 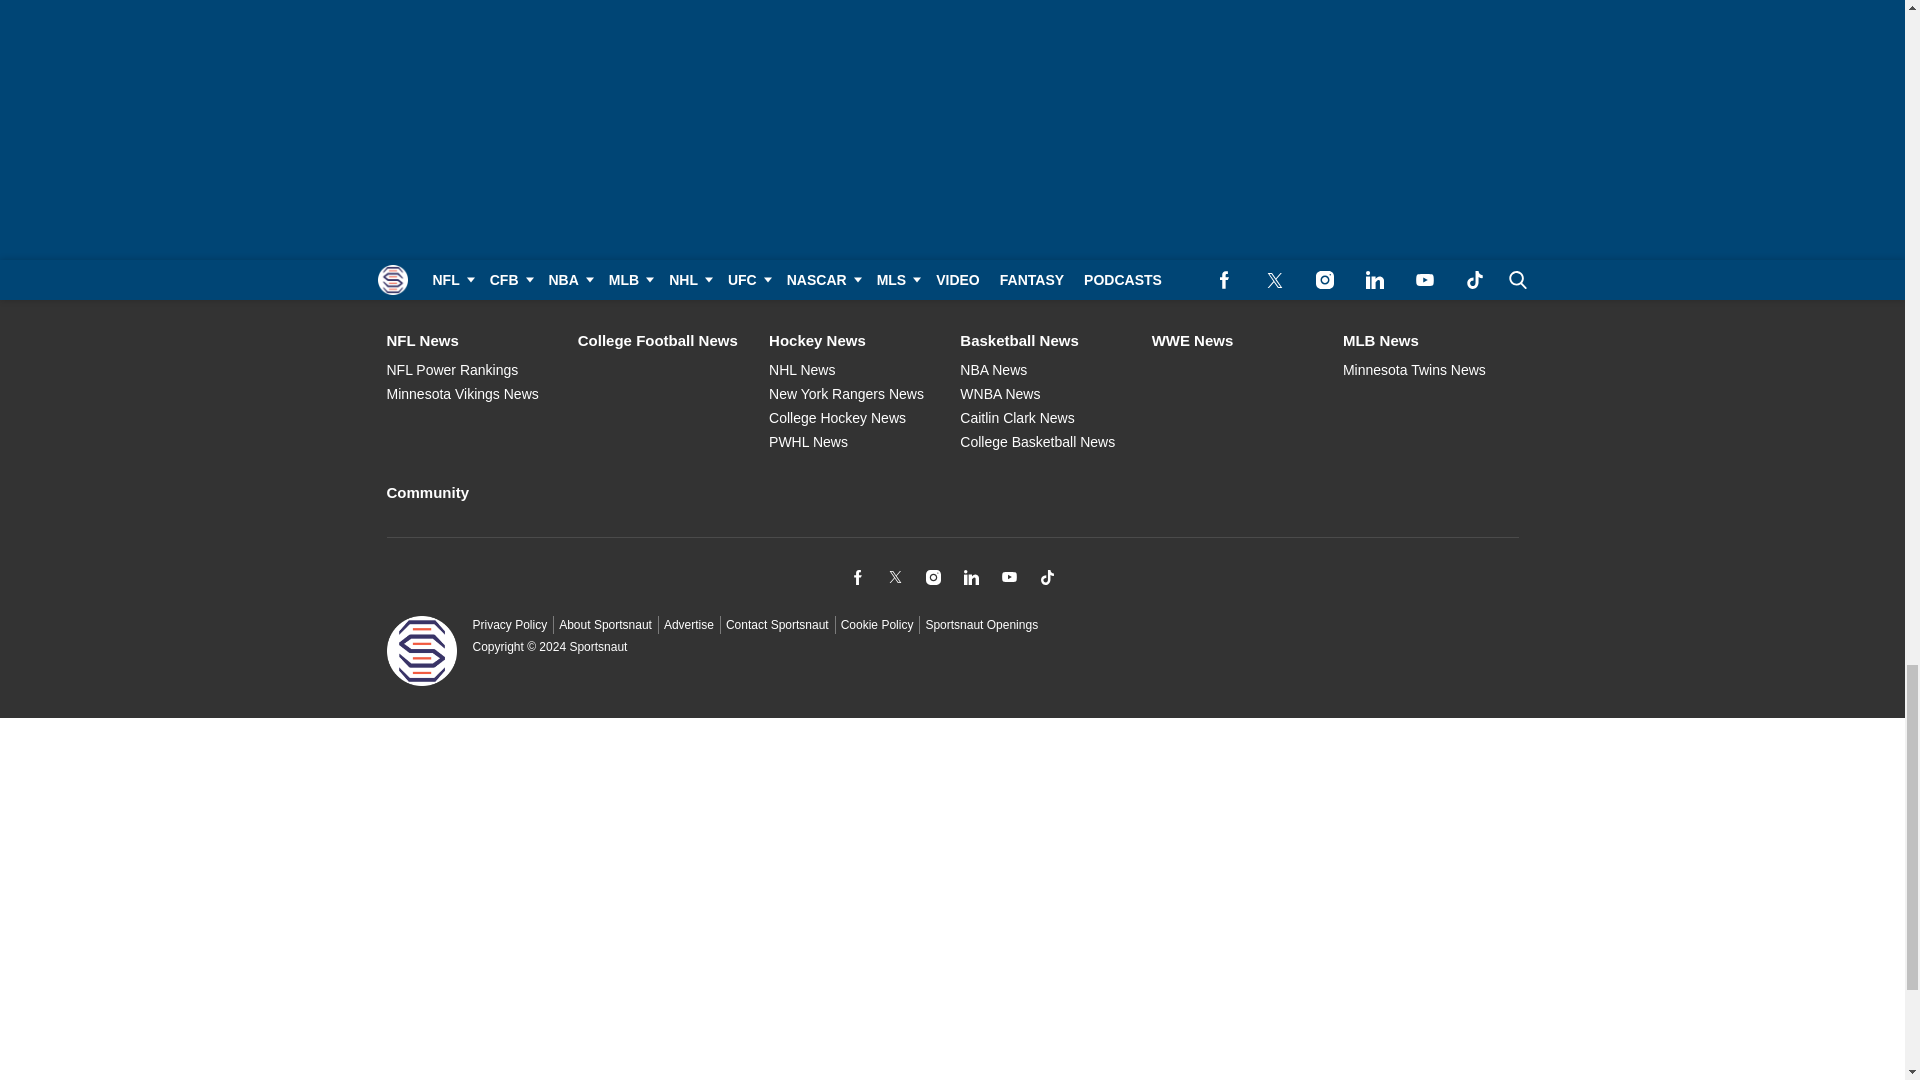 What do you see at coordinates (1046, 576) in the screenshot?
I see `Connect with us on TikTok` at bounding box center [1046, 576].